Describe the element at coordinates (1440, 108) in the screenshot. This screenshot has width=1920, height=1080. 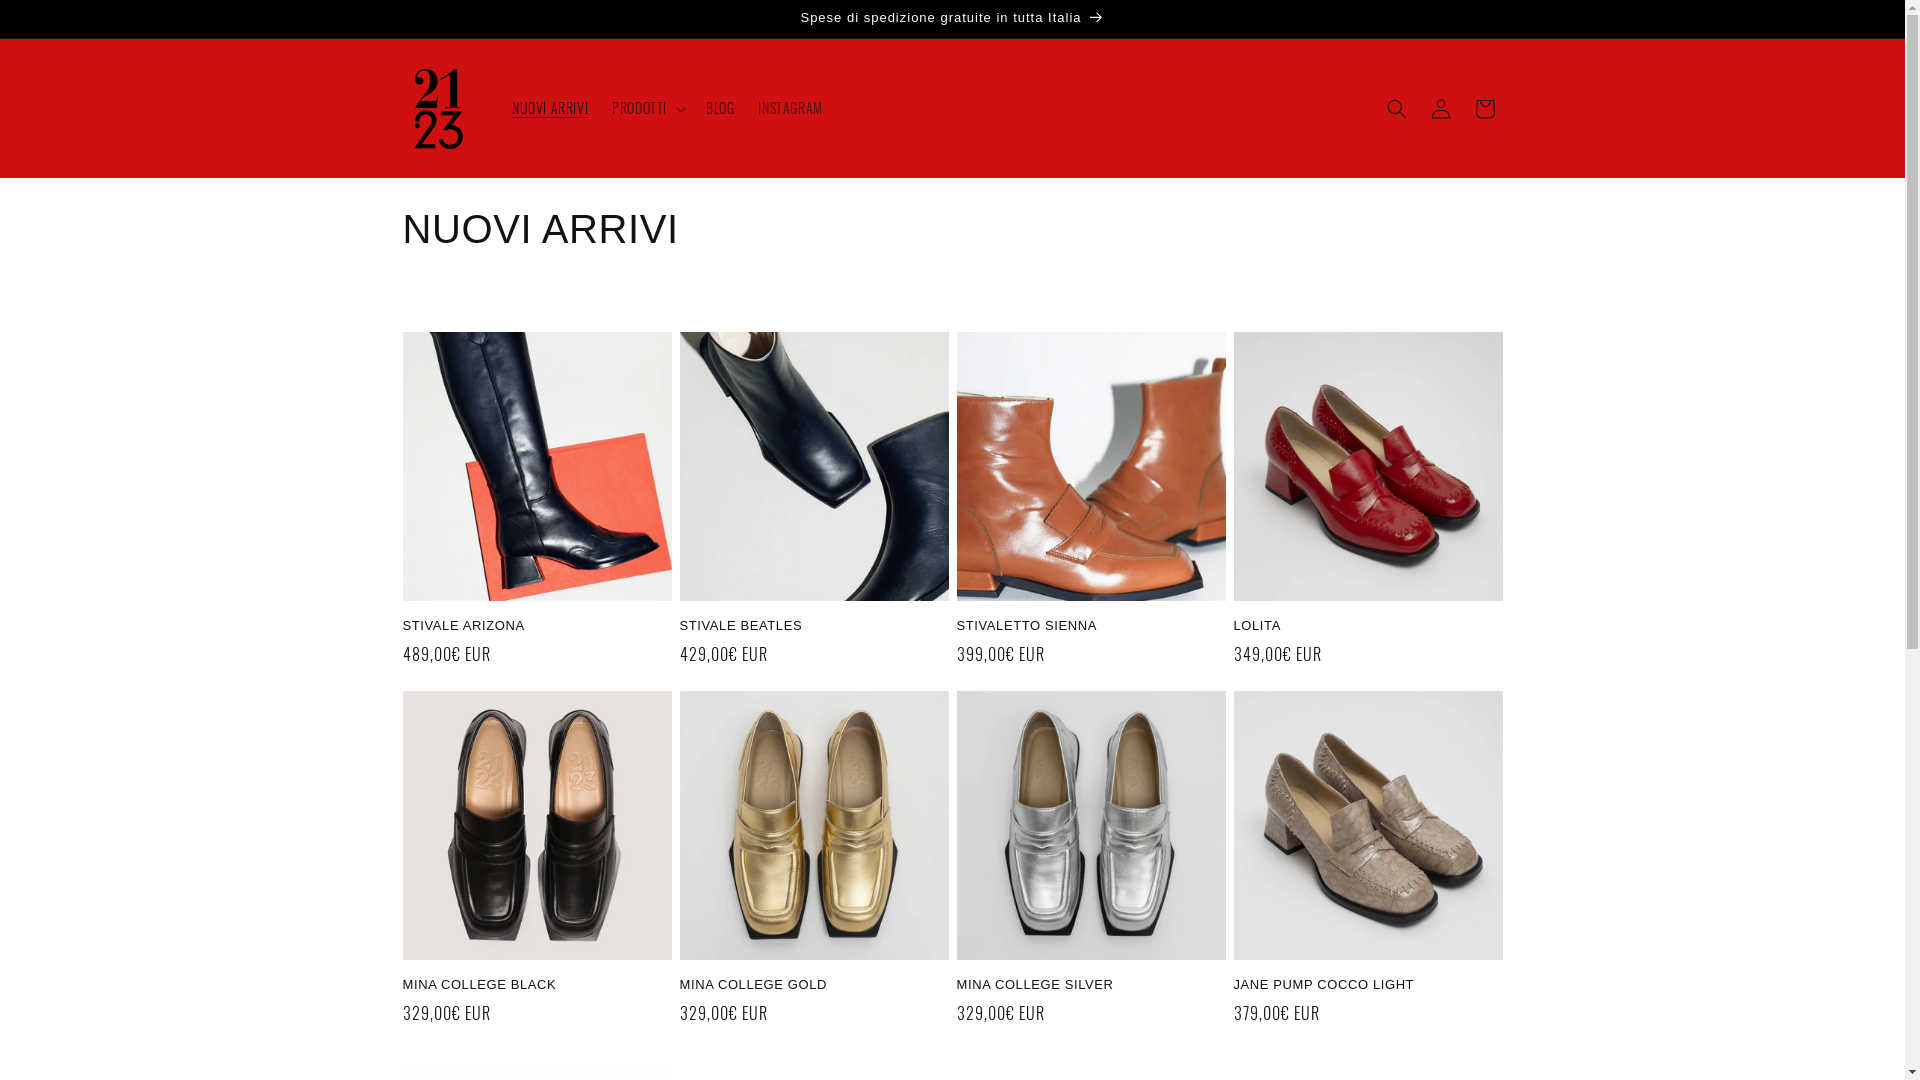
I see `Accedi` at that location.